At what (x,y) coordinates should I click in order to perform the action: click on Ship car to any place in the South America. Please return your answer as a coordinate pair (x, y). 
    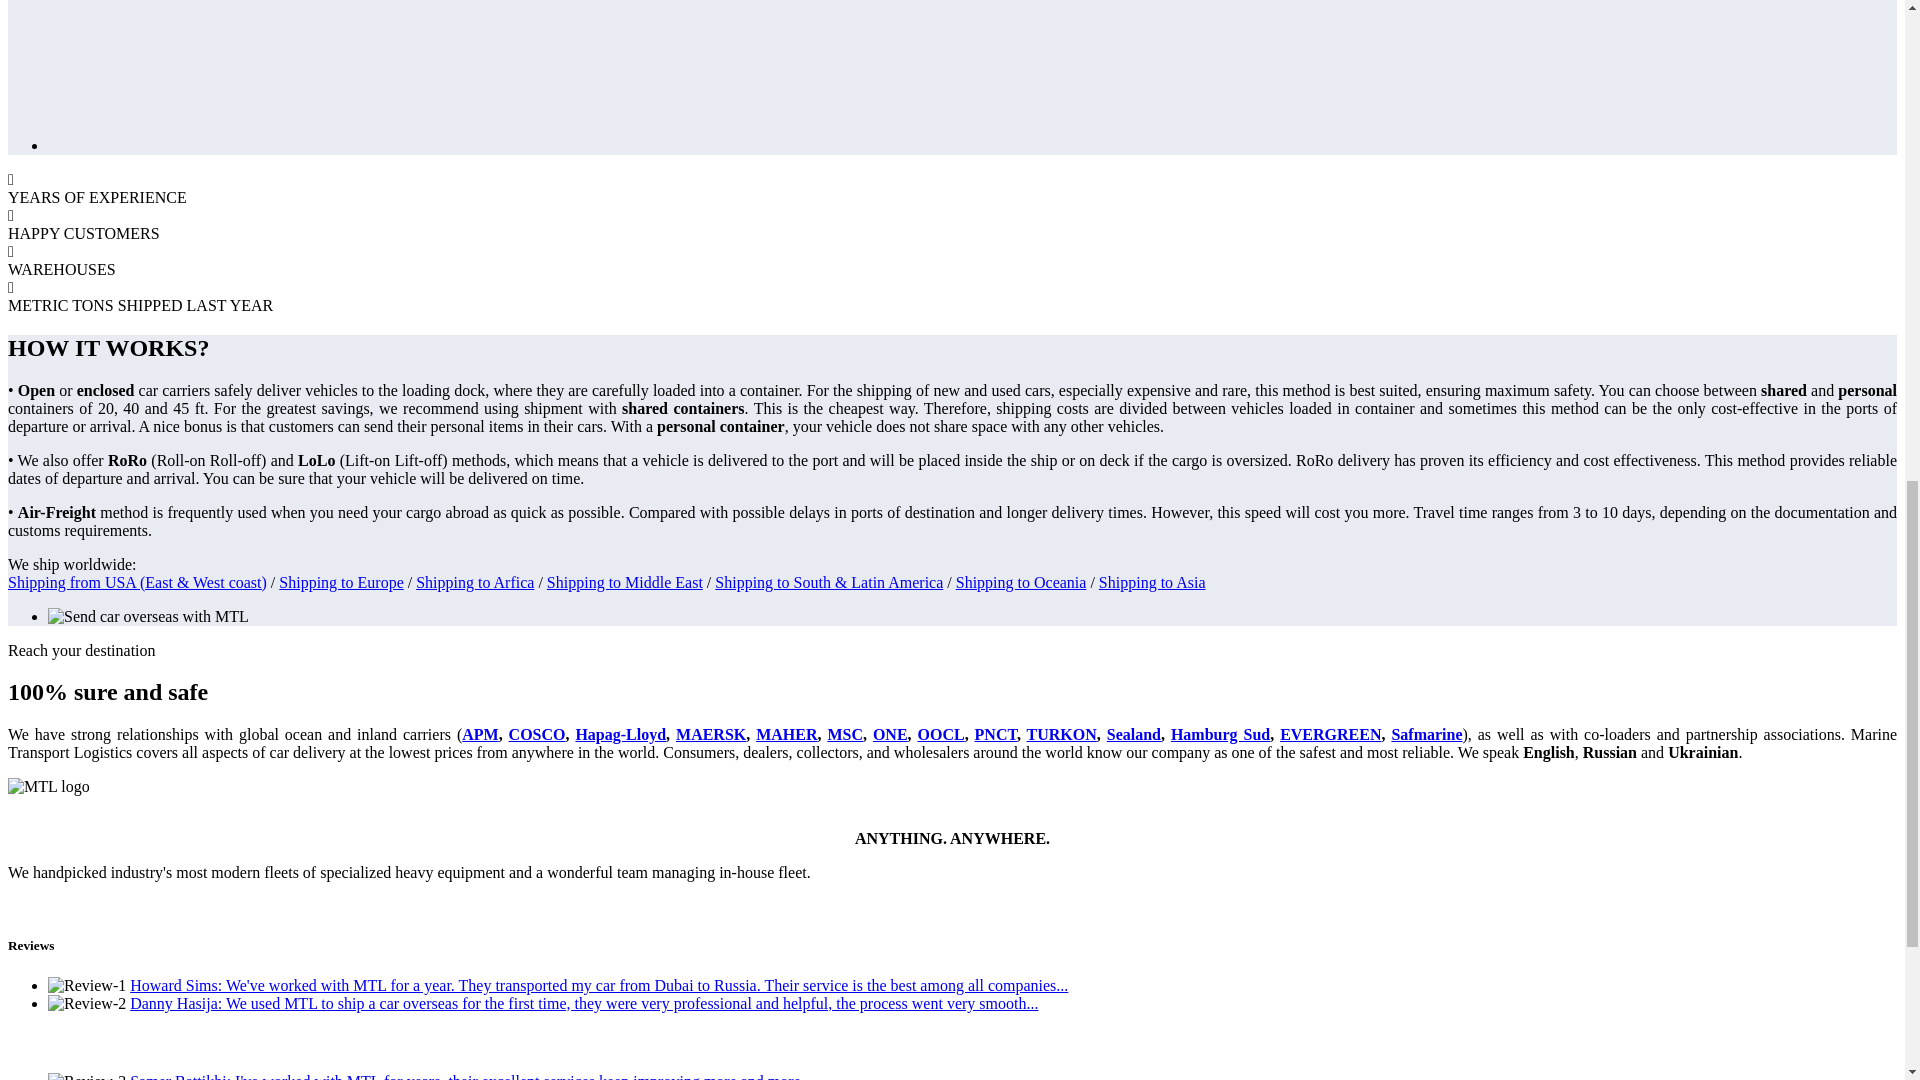
    Looking at the image, I should click on (774, 582).